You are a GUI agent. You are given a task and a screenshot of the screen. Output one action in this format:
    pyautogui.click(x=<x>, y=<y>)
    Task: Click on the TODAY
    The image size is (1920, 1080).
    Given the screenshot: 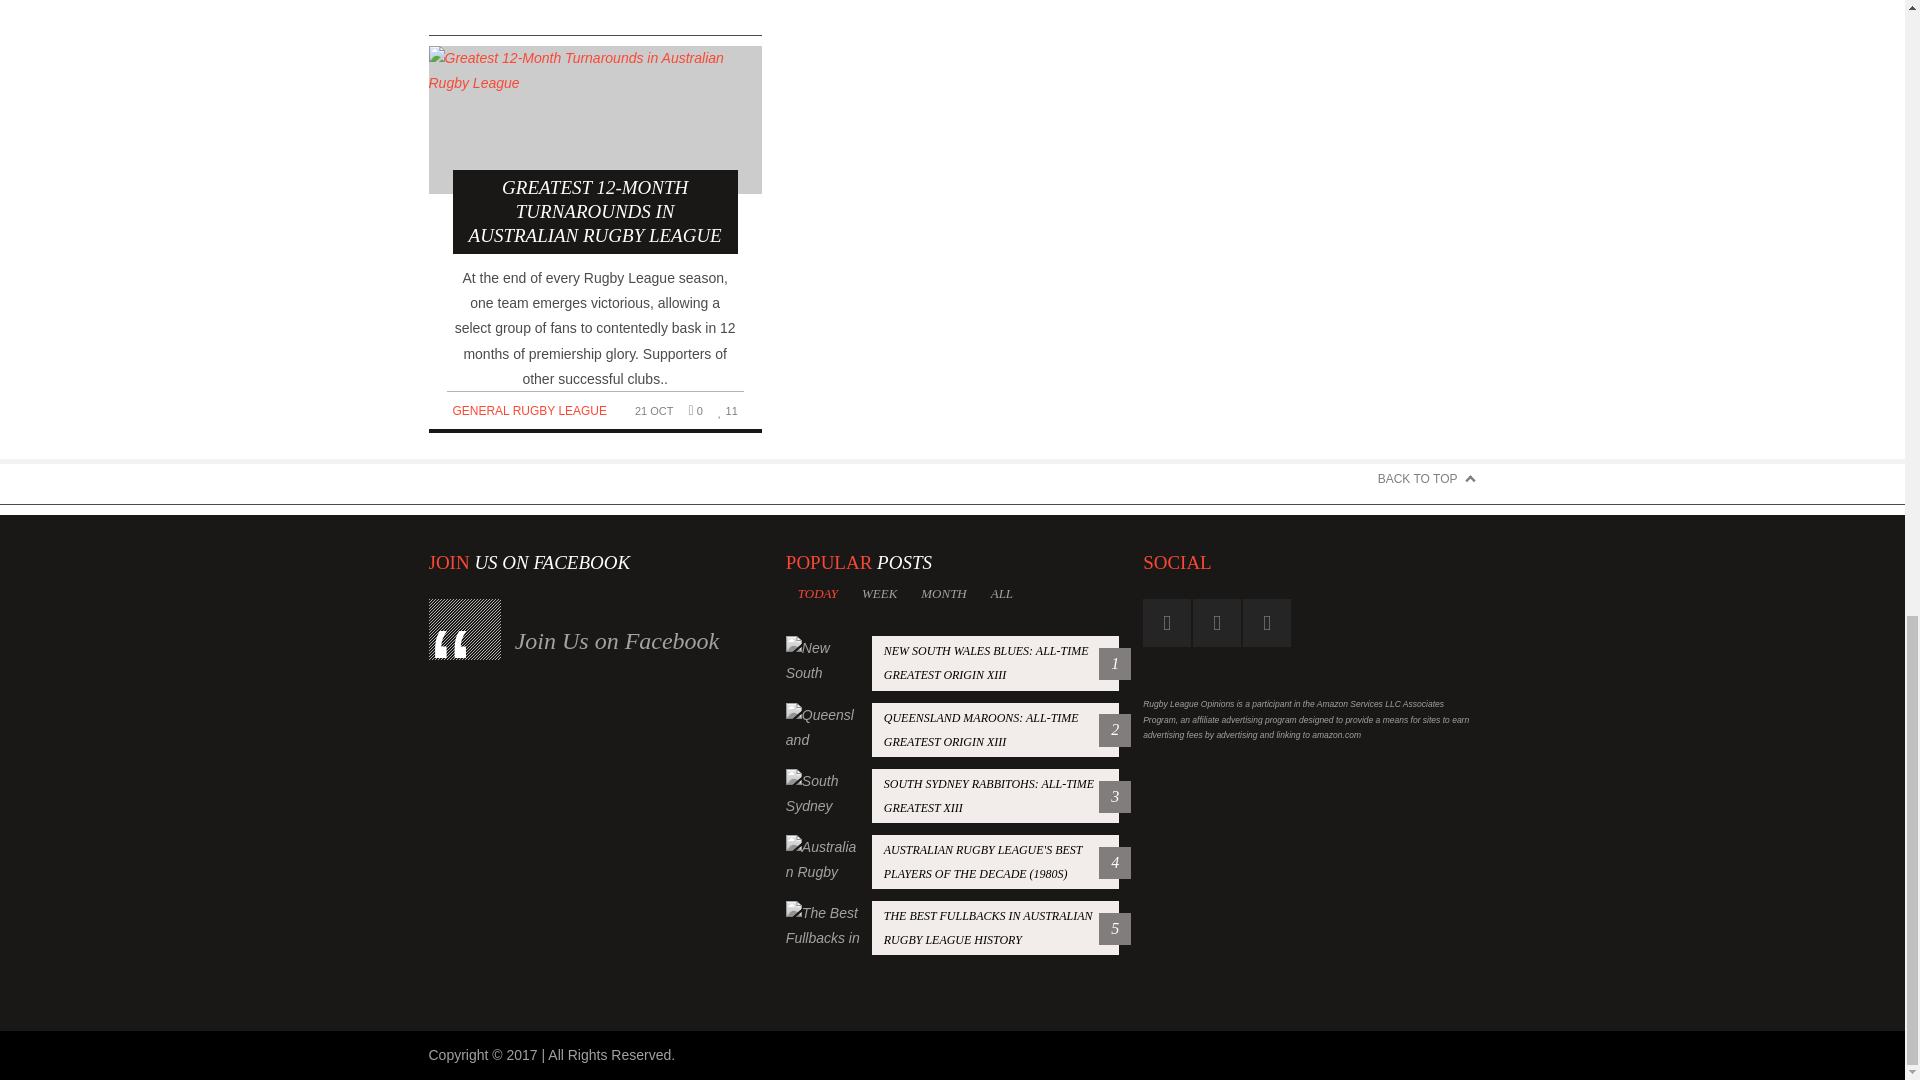 What is the action you would take?
    pyautogui.click(x=617, y=640)
    